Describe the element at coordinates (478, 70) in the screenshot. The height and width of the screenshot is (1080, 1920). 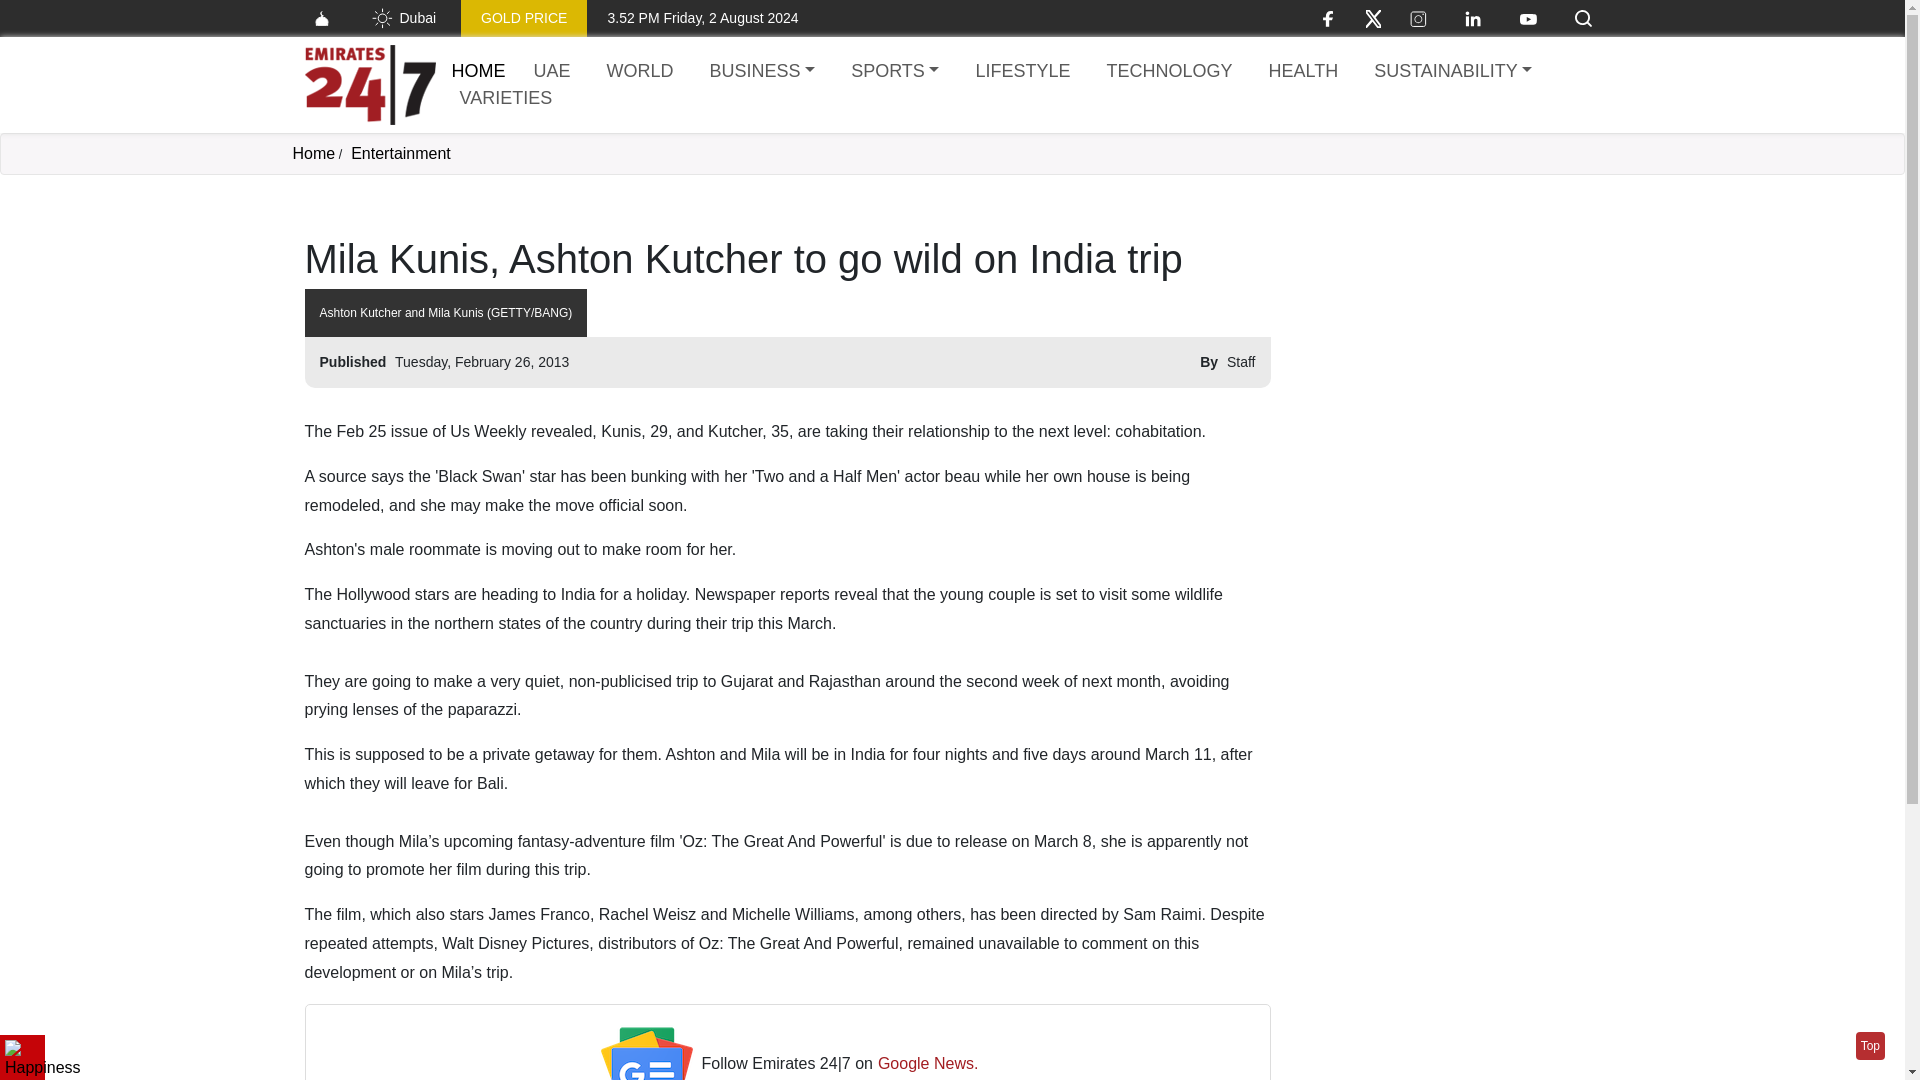
I see `HOME` at that location.